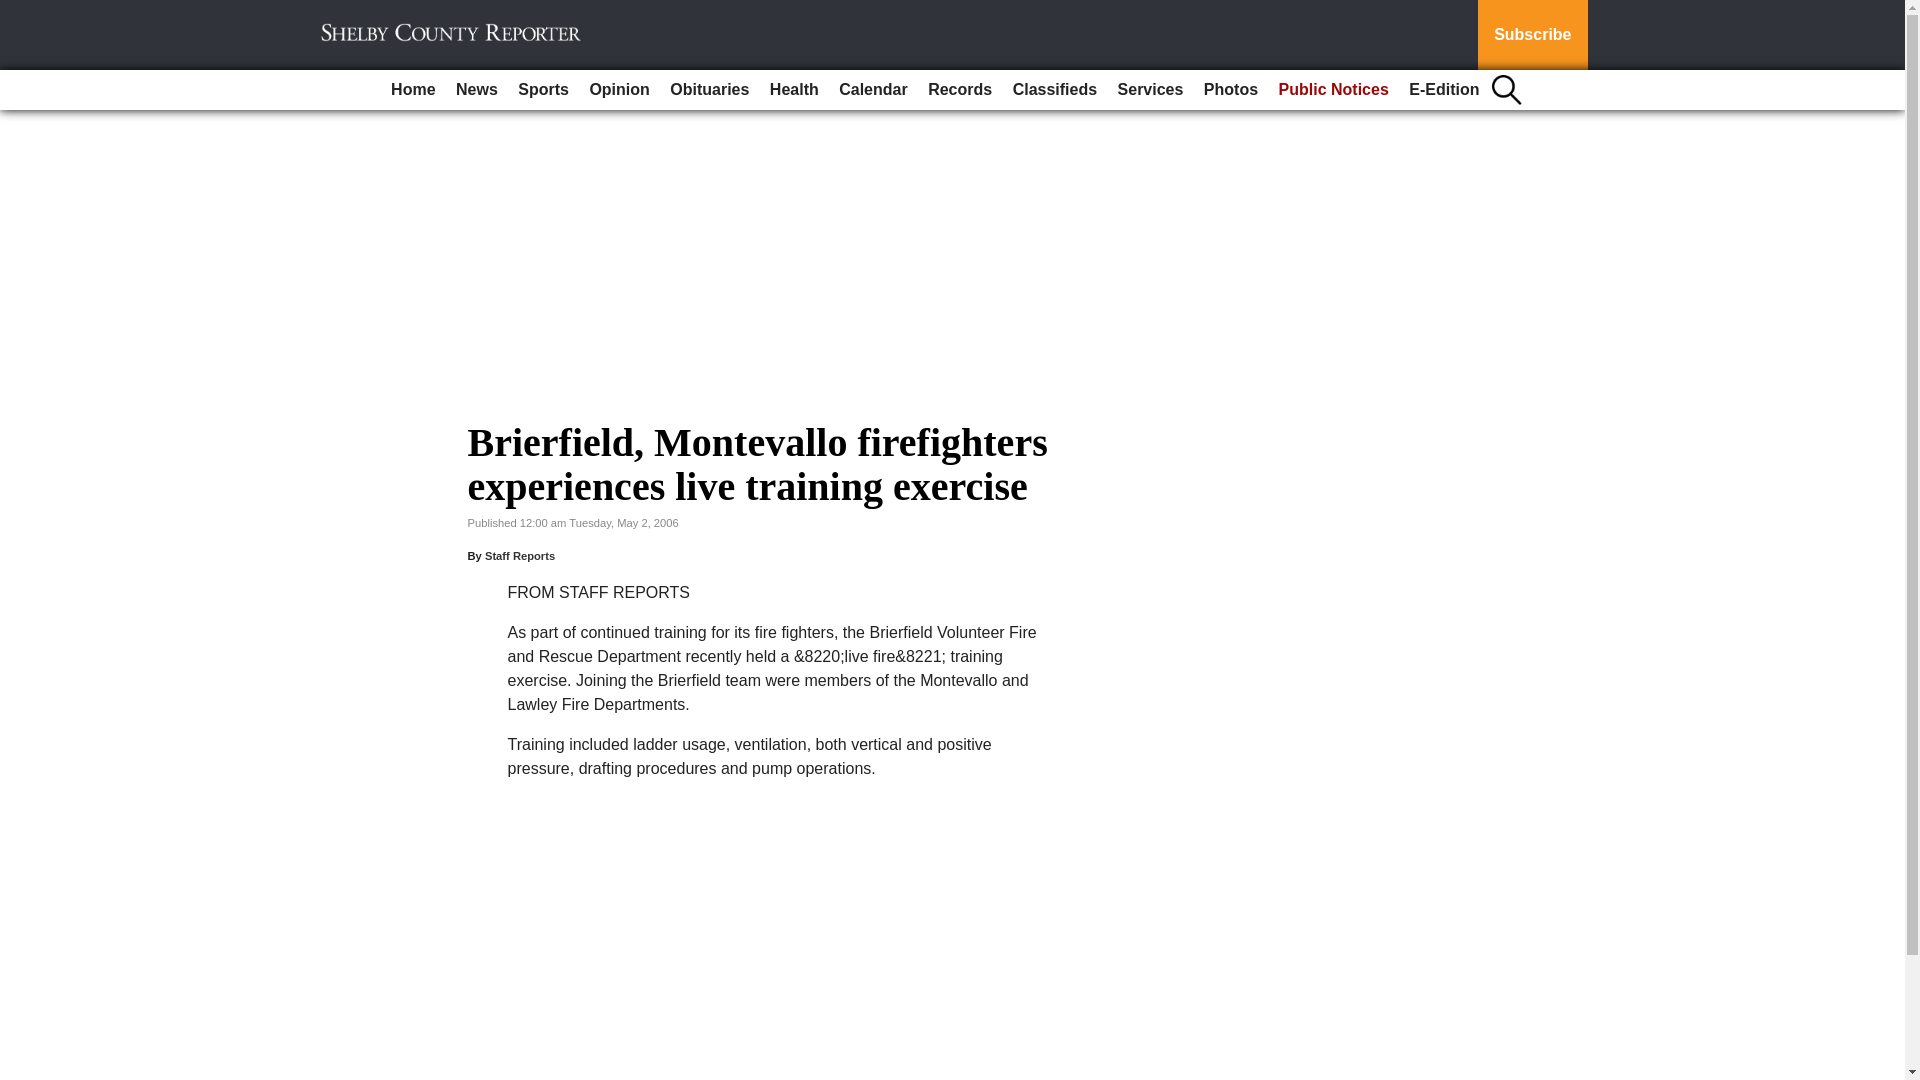  Describe the element at coordinates (1532, 35) in the screenshot. I see `Subscribe` at that location.